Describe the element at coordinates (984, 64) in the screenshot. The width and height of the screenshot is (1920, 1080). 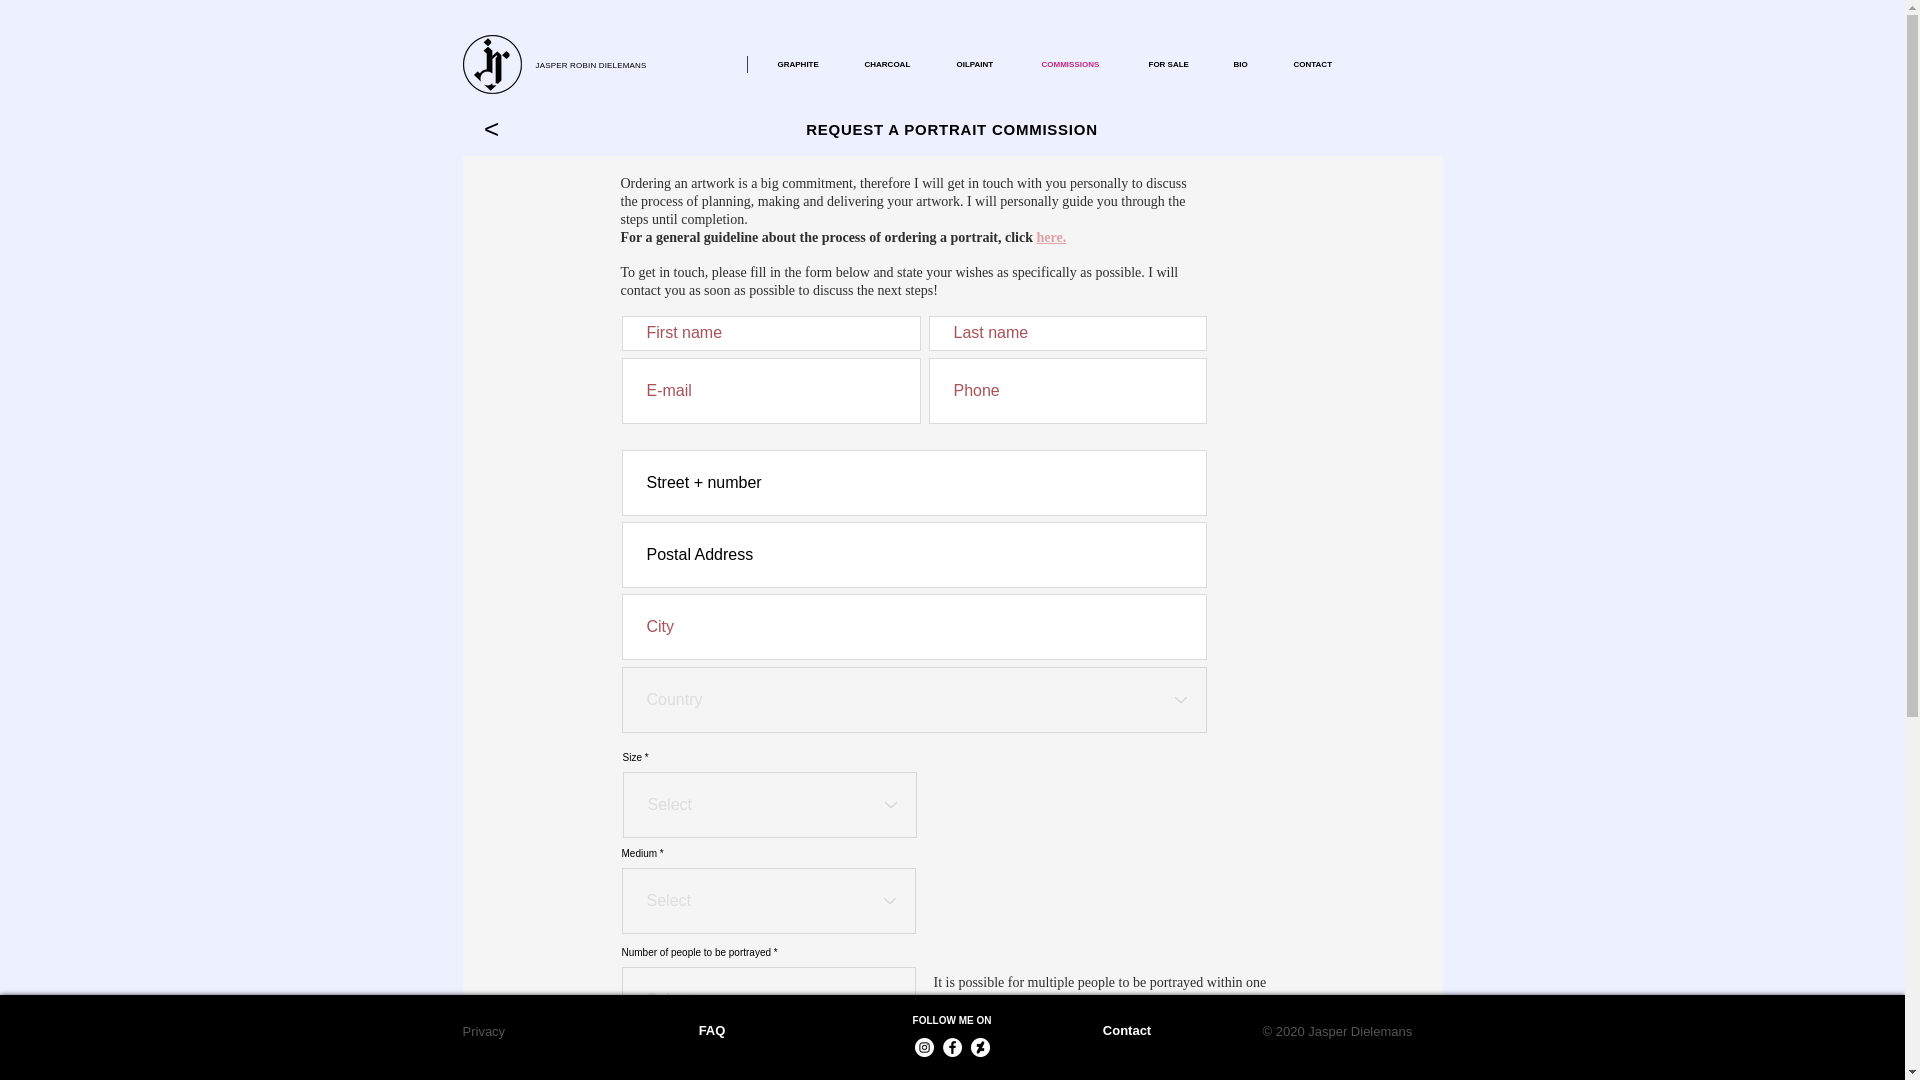
I see `OILPAINT` at that location.